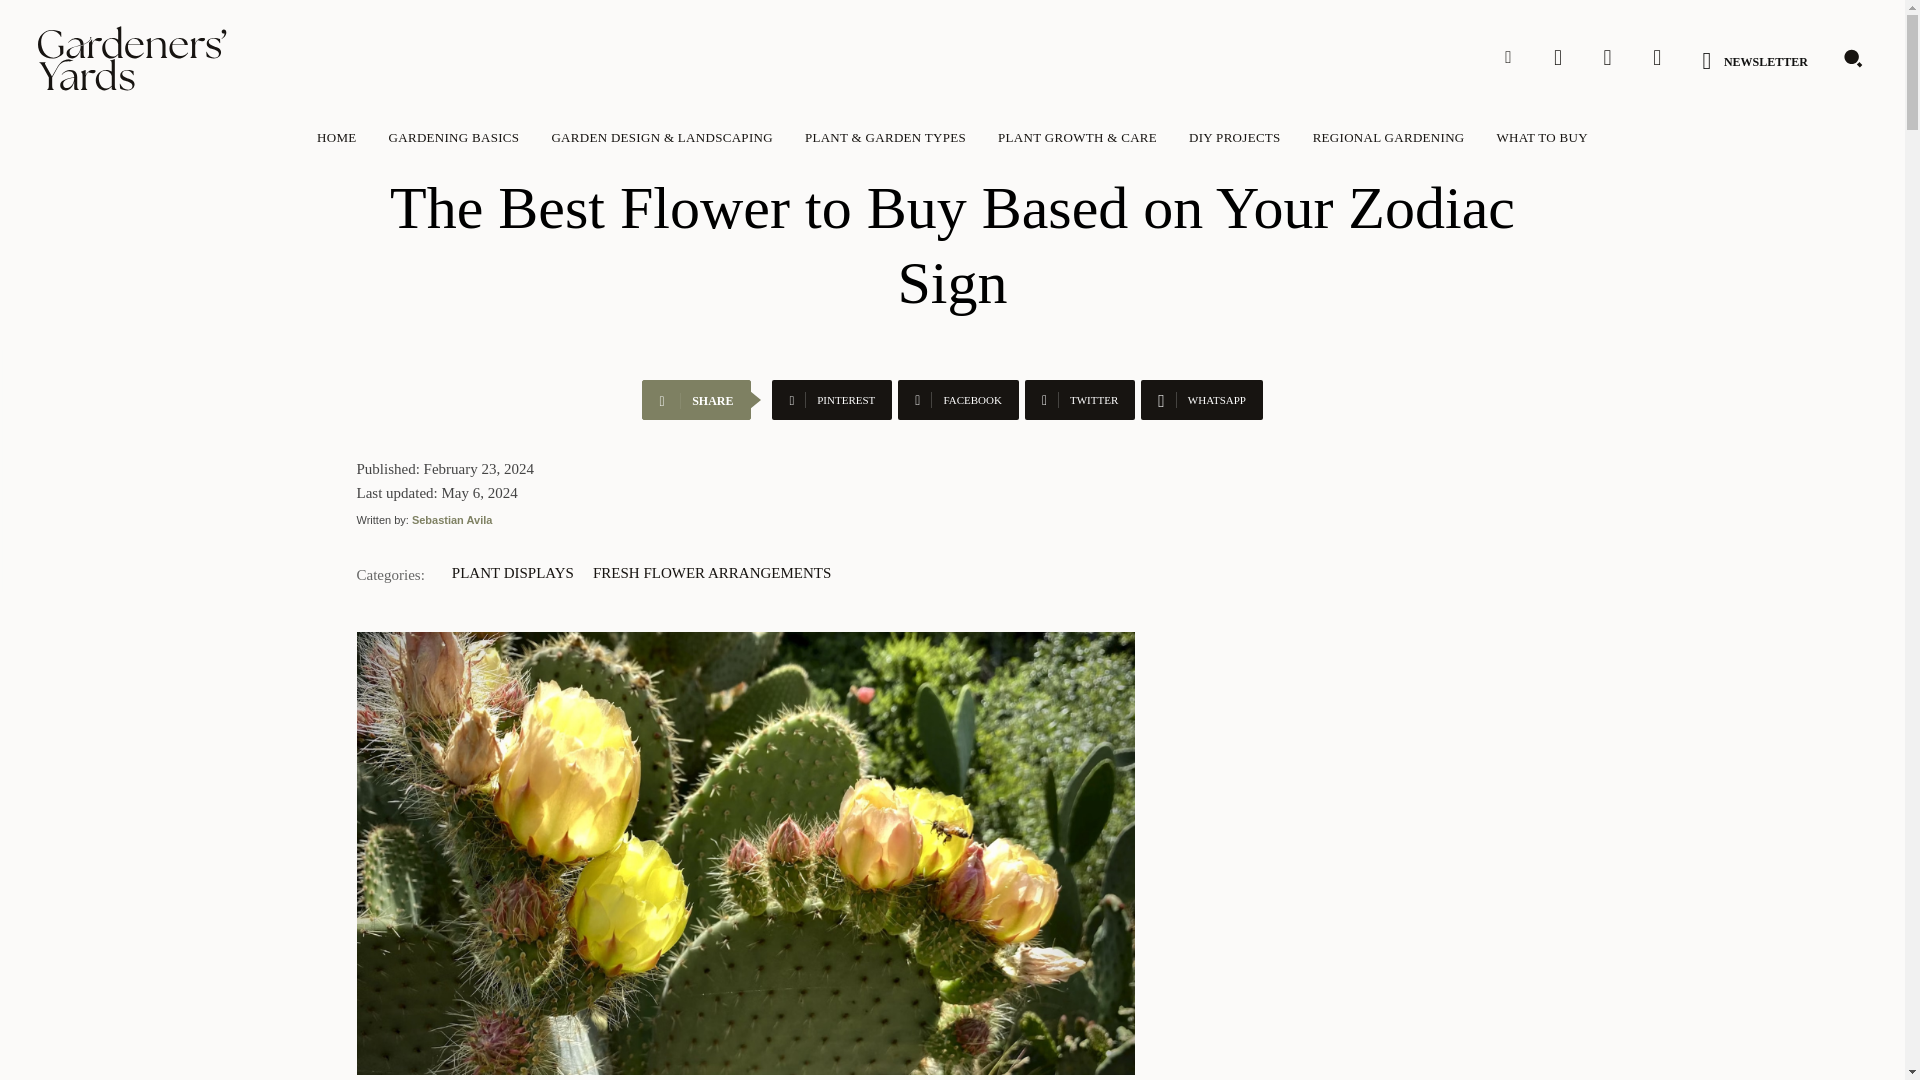 Image resolution: width=1920 pixels, height=1080 pixels. What do you see at coordinates (1508, 57) in the screenshot?
I see `Pinterest` at bounding box center [1508, 57].